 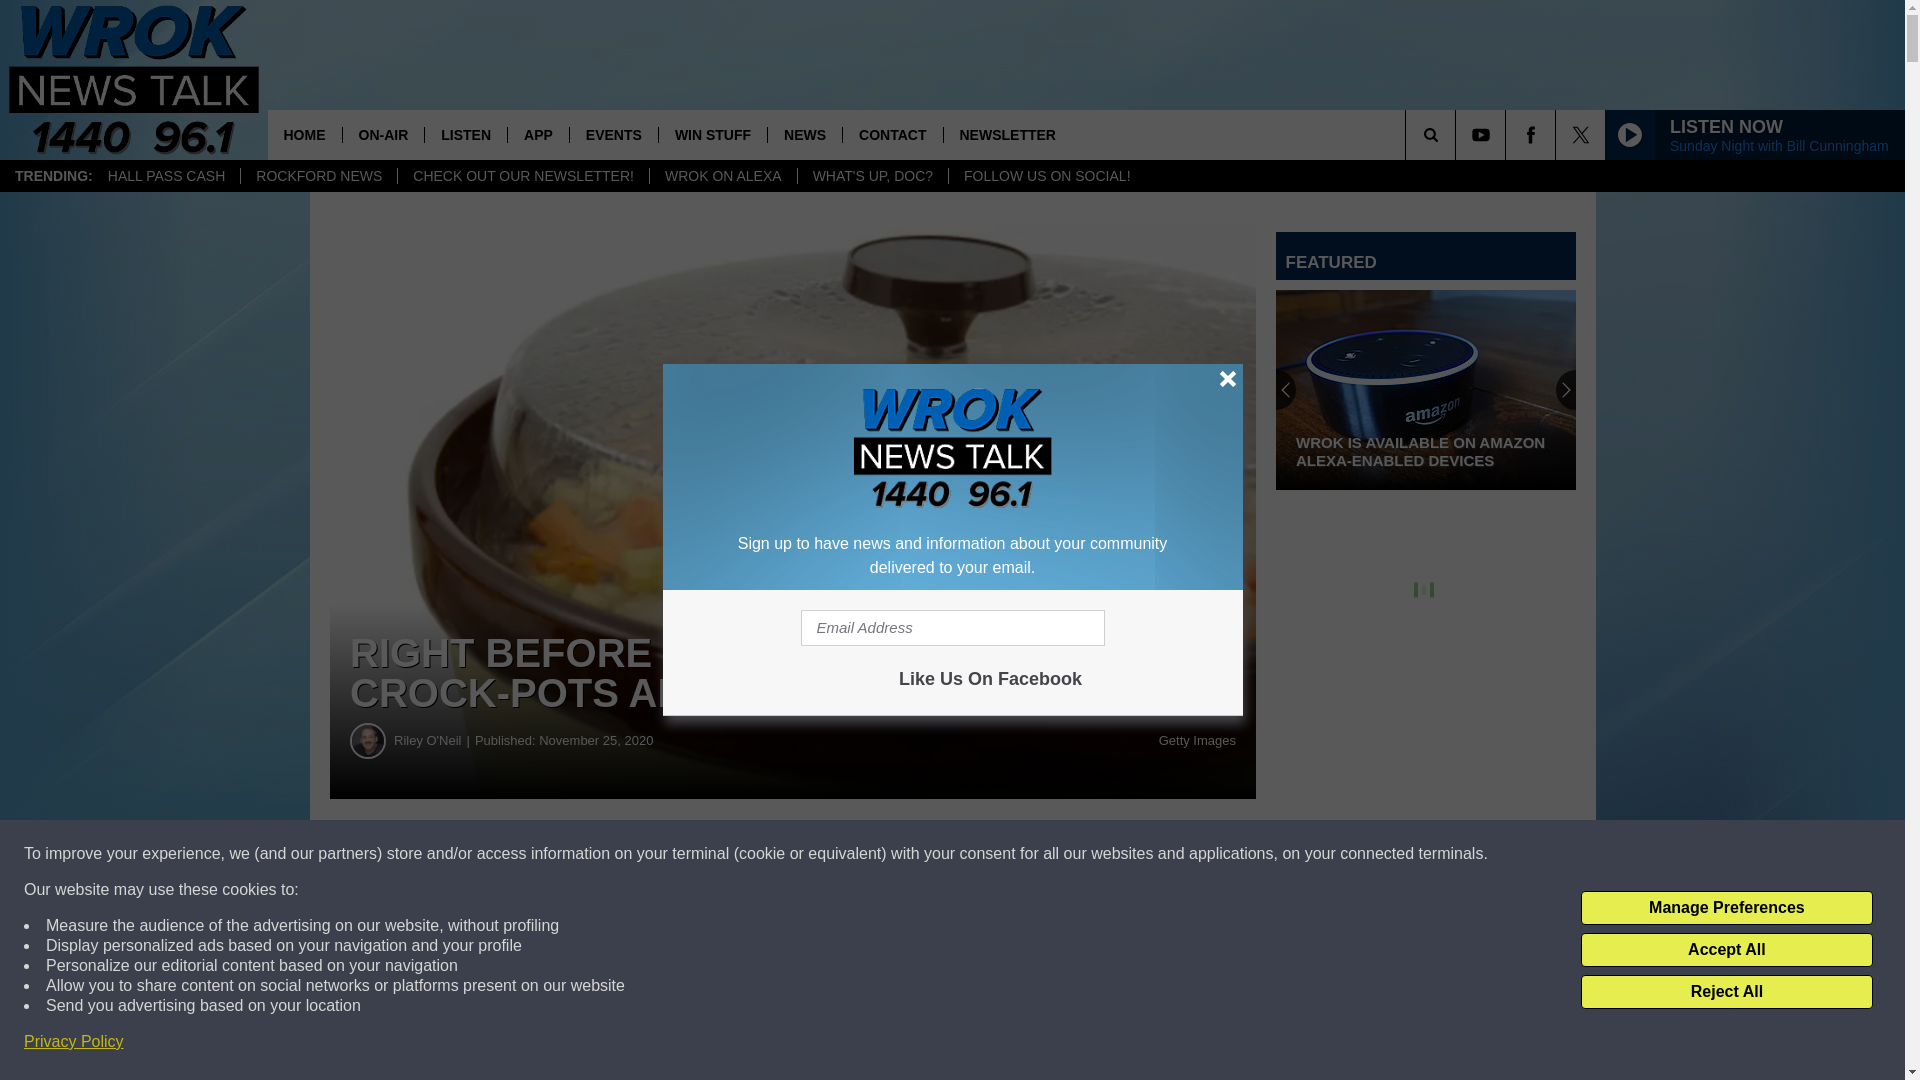 What do you see at coordinates (1726, 908) in the screenshot?
I see `Manage Preferences` at bounding box center [1726, 908].